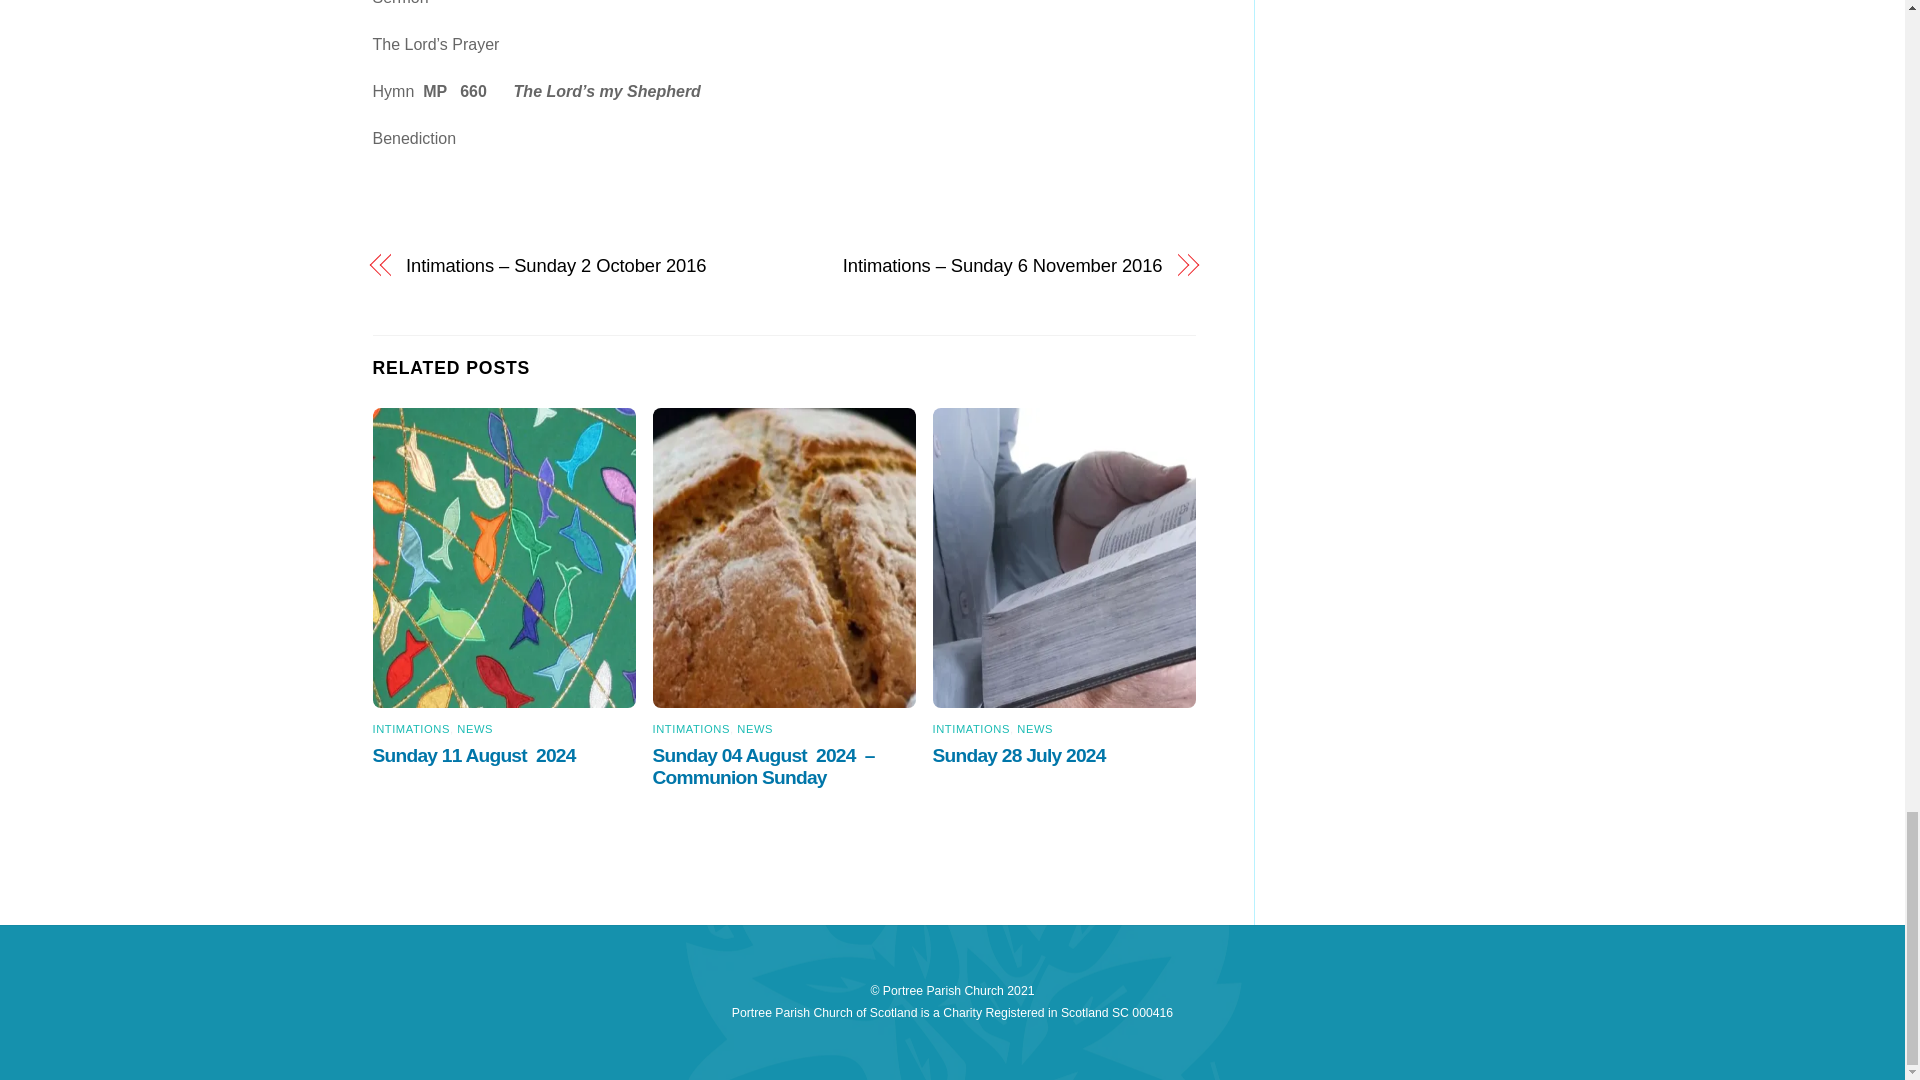 This screenshot has height=1080, width=1920. Describe the element at coordinates (971, 728) in the screenshot. I see `INTIMATIONS` at that location.